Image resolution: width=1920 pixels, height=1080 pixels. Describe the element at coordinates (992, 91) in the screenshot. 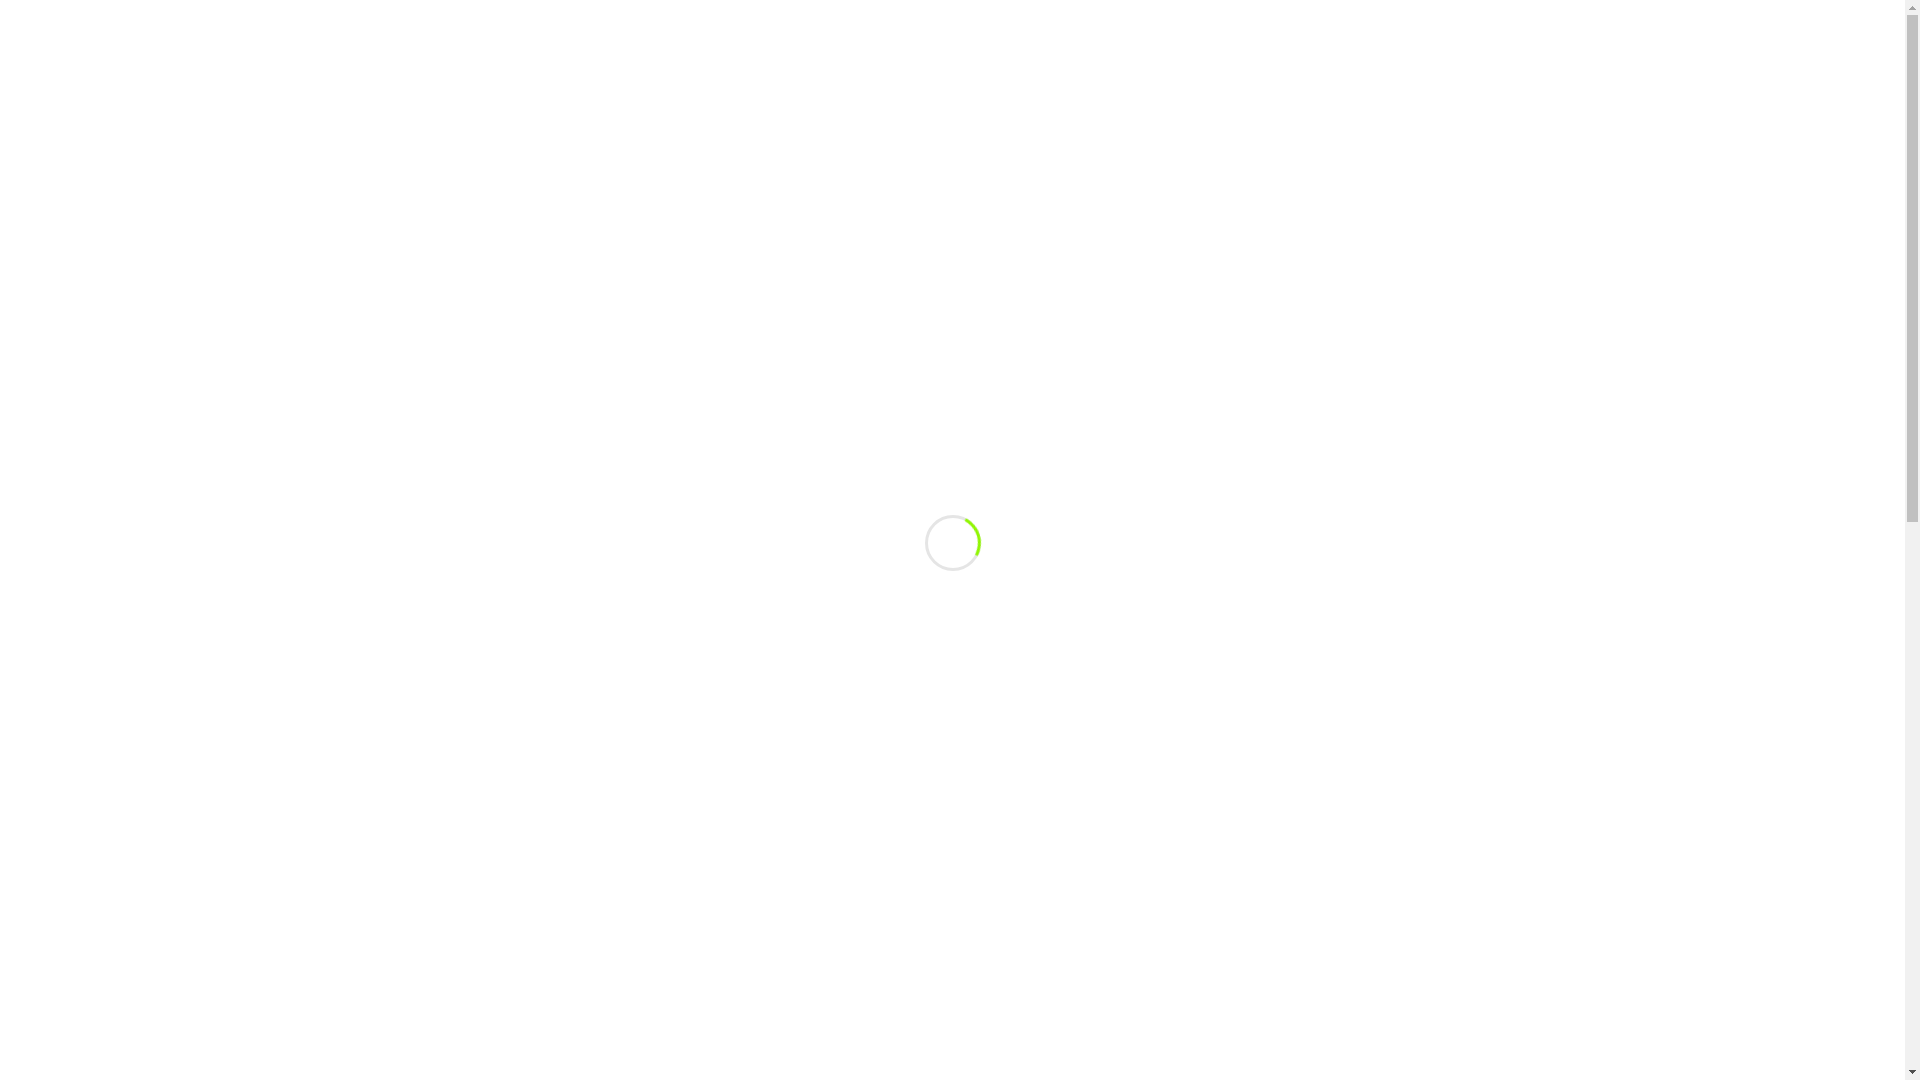

I see `ORDERS` at that location.